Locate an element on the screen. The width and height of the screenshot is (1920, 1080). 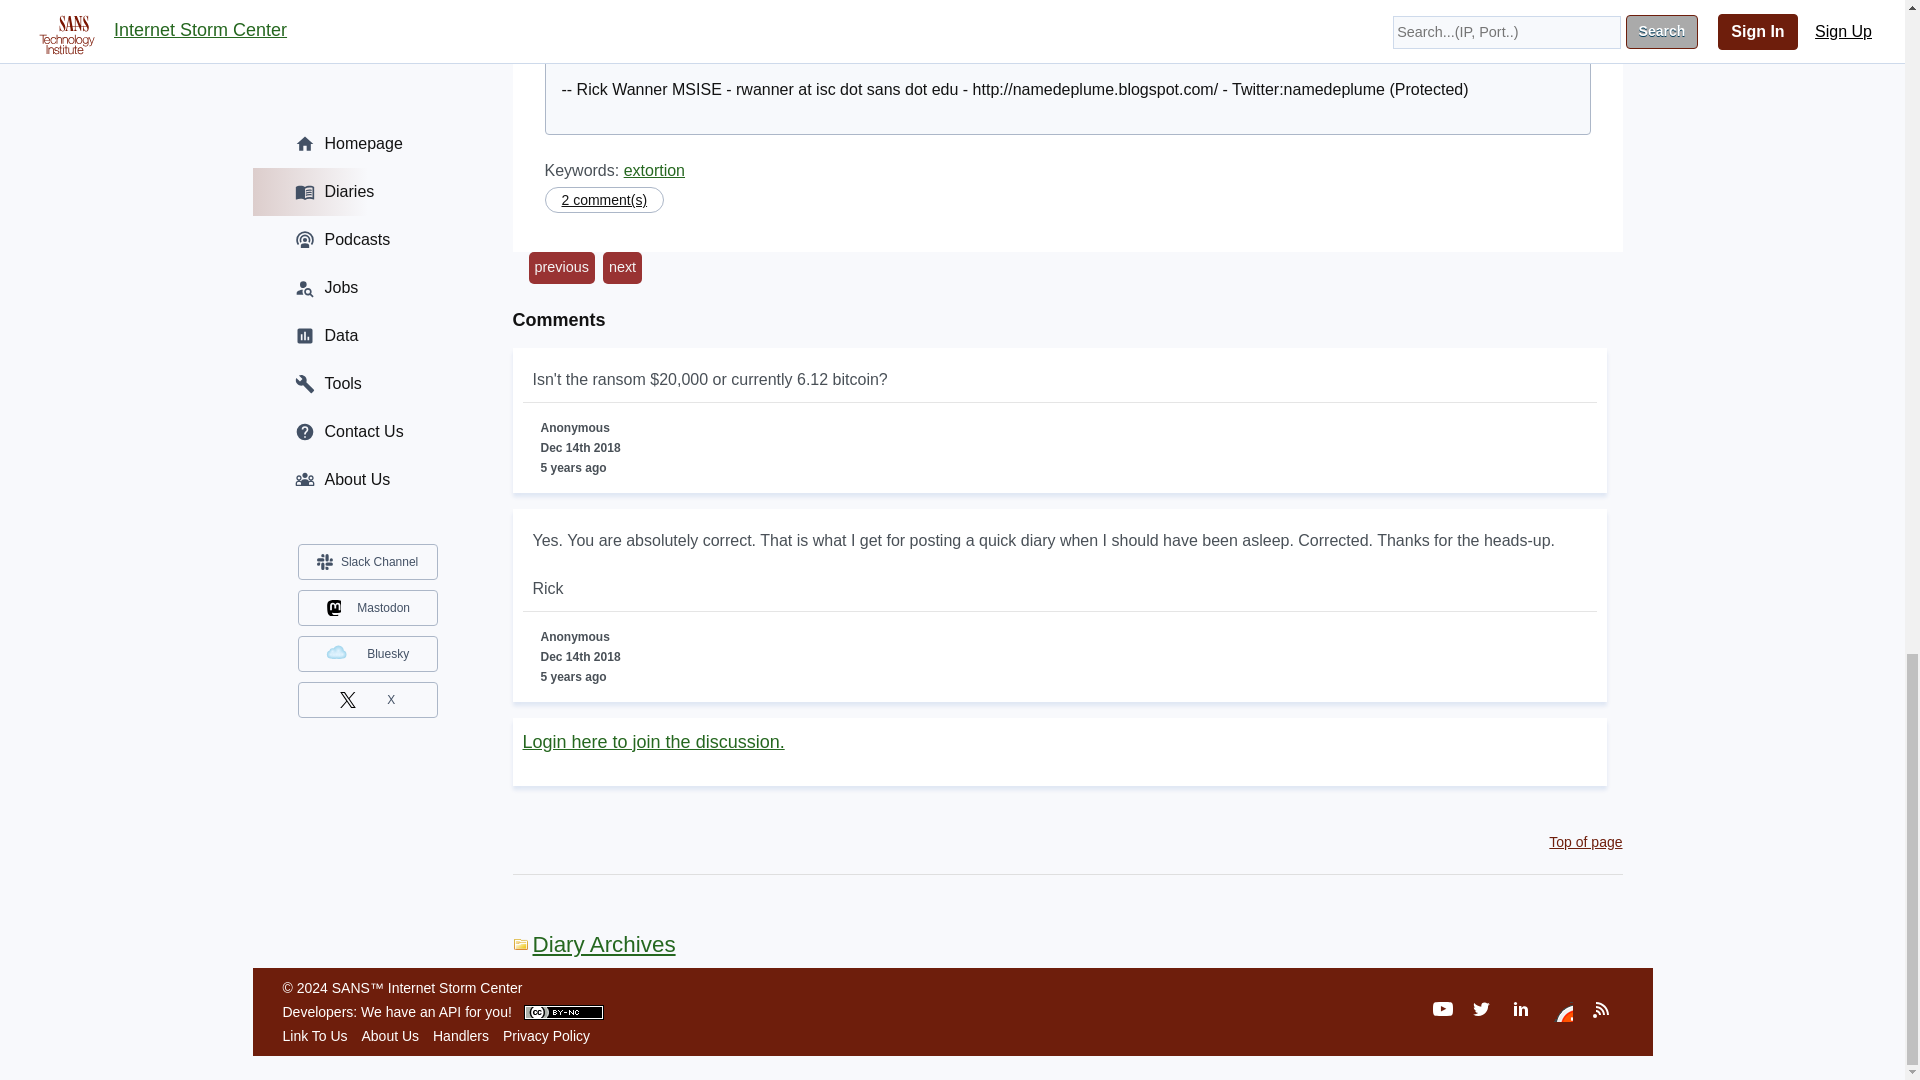
Login here to join the discussion. is located at coordinates (652, 742).